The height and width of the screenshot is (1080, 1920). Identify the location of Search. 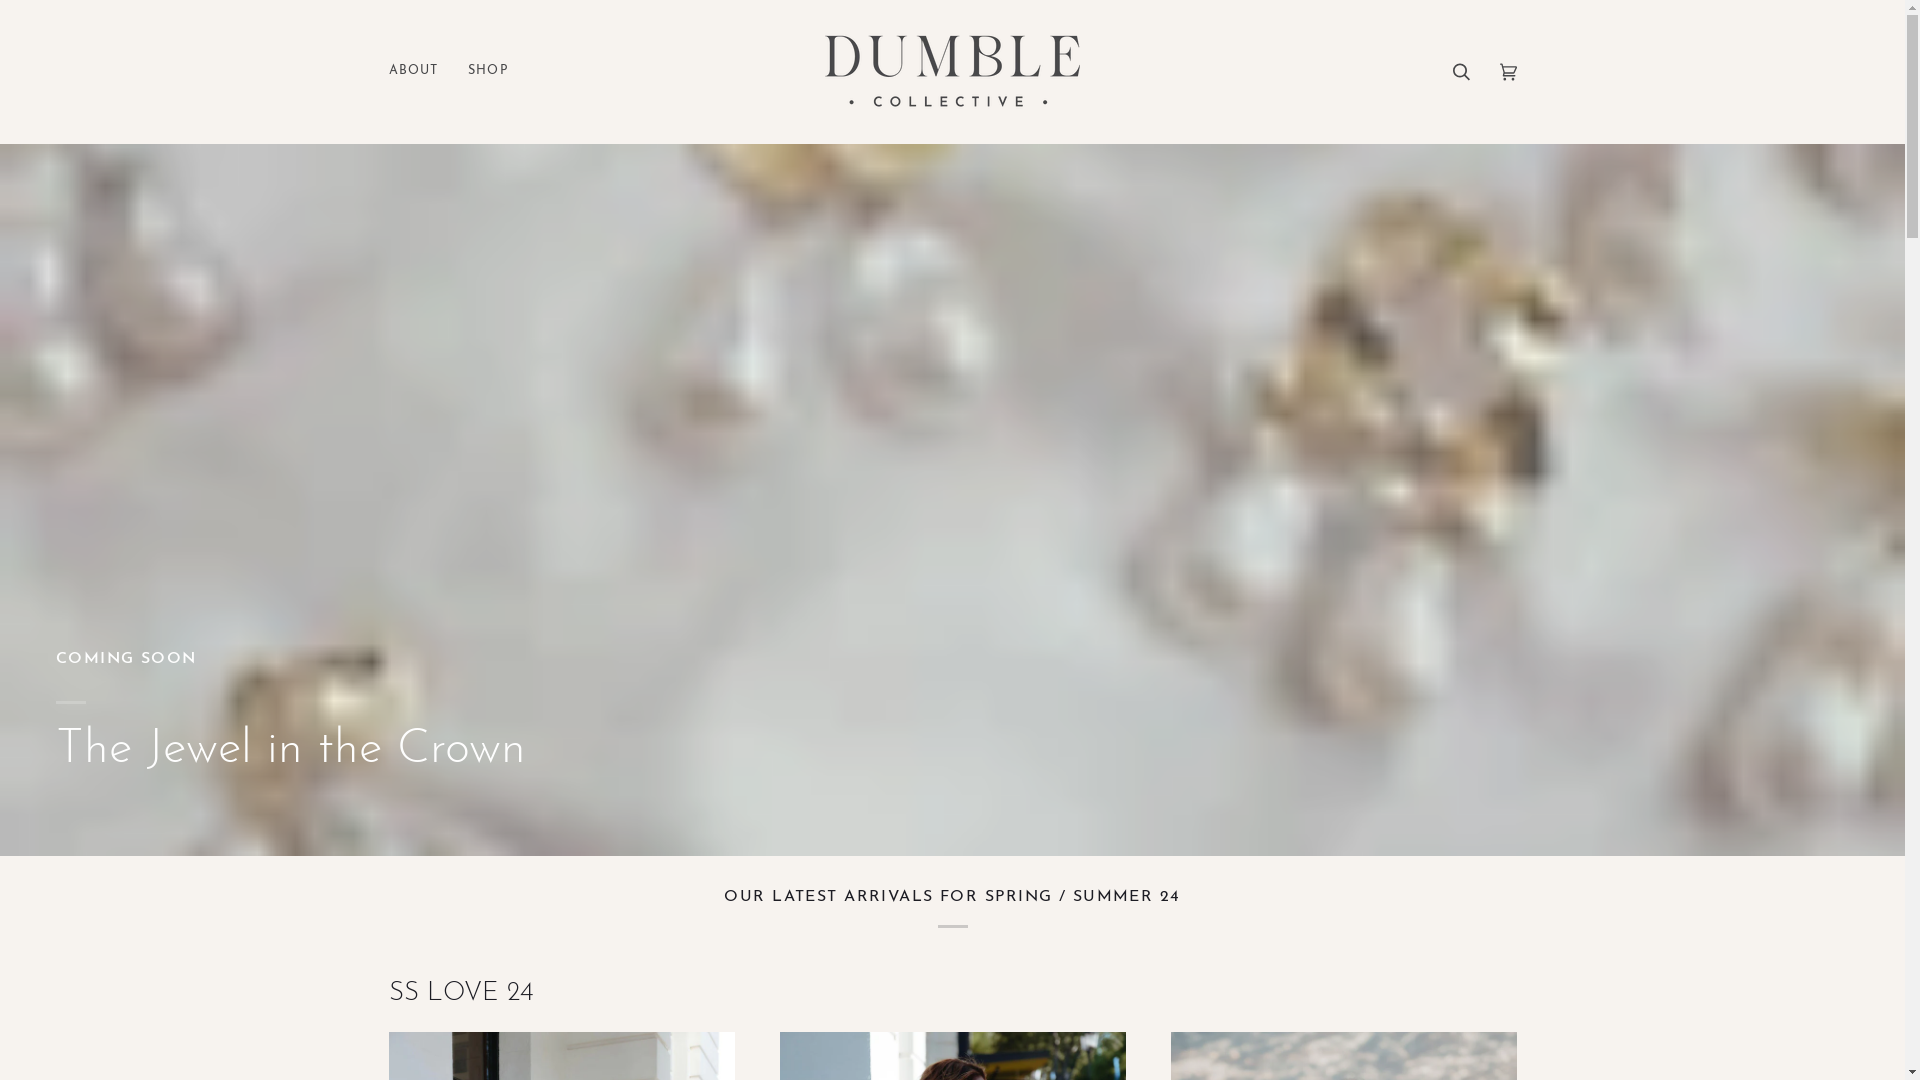
(1462, 72).